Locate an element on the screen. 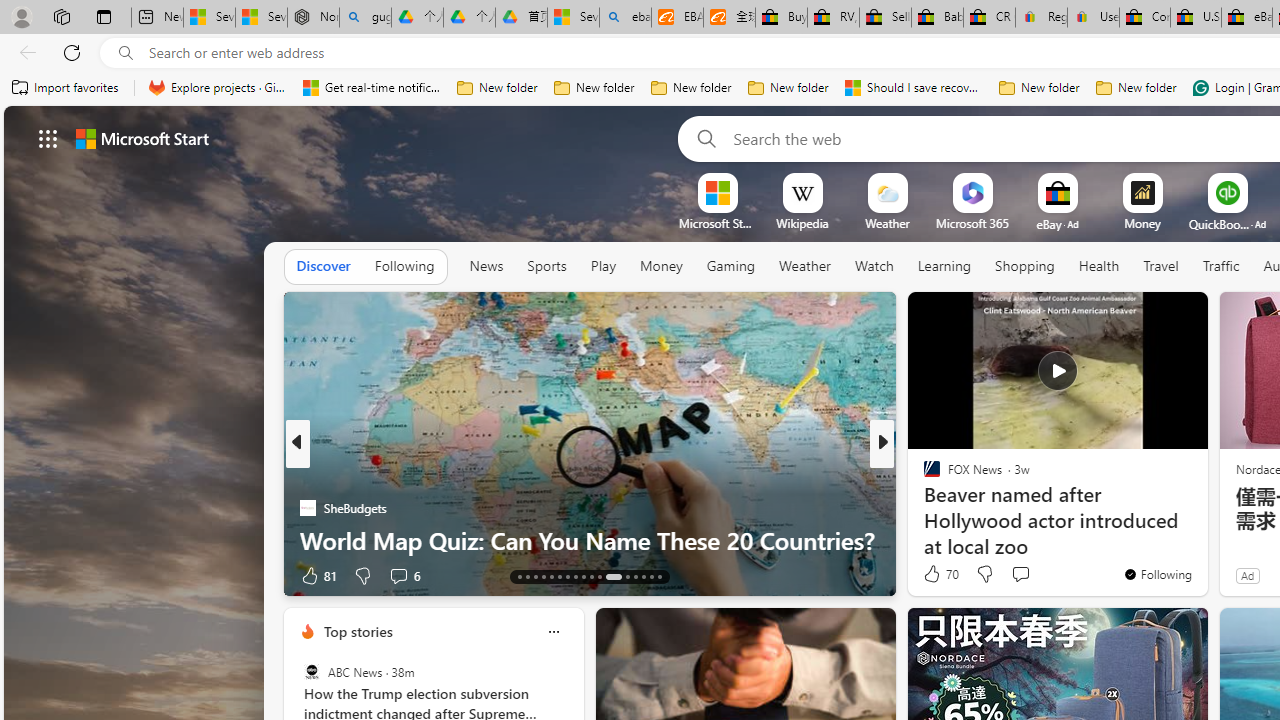 This screenshot has width=1280, height=720. View comments 6 Comment is located at coordinates (404, 574).